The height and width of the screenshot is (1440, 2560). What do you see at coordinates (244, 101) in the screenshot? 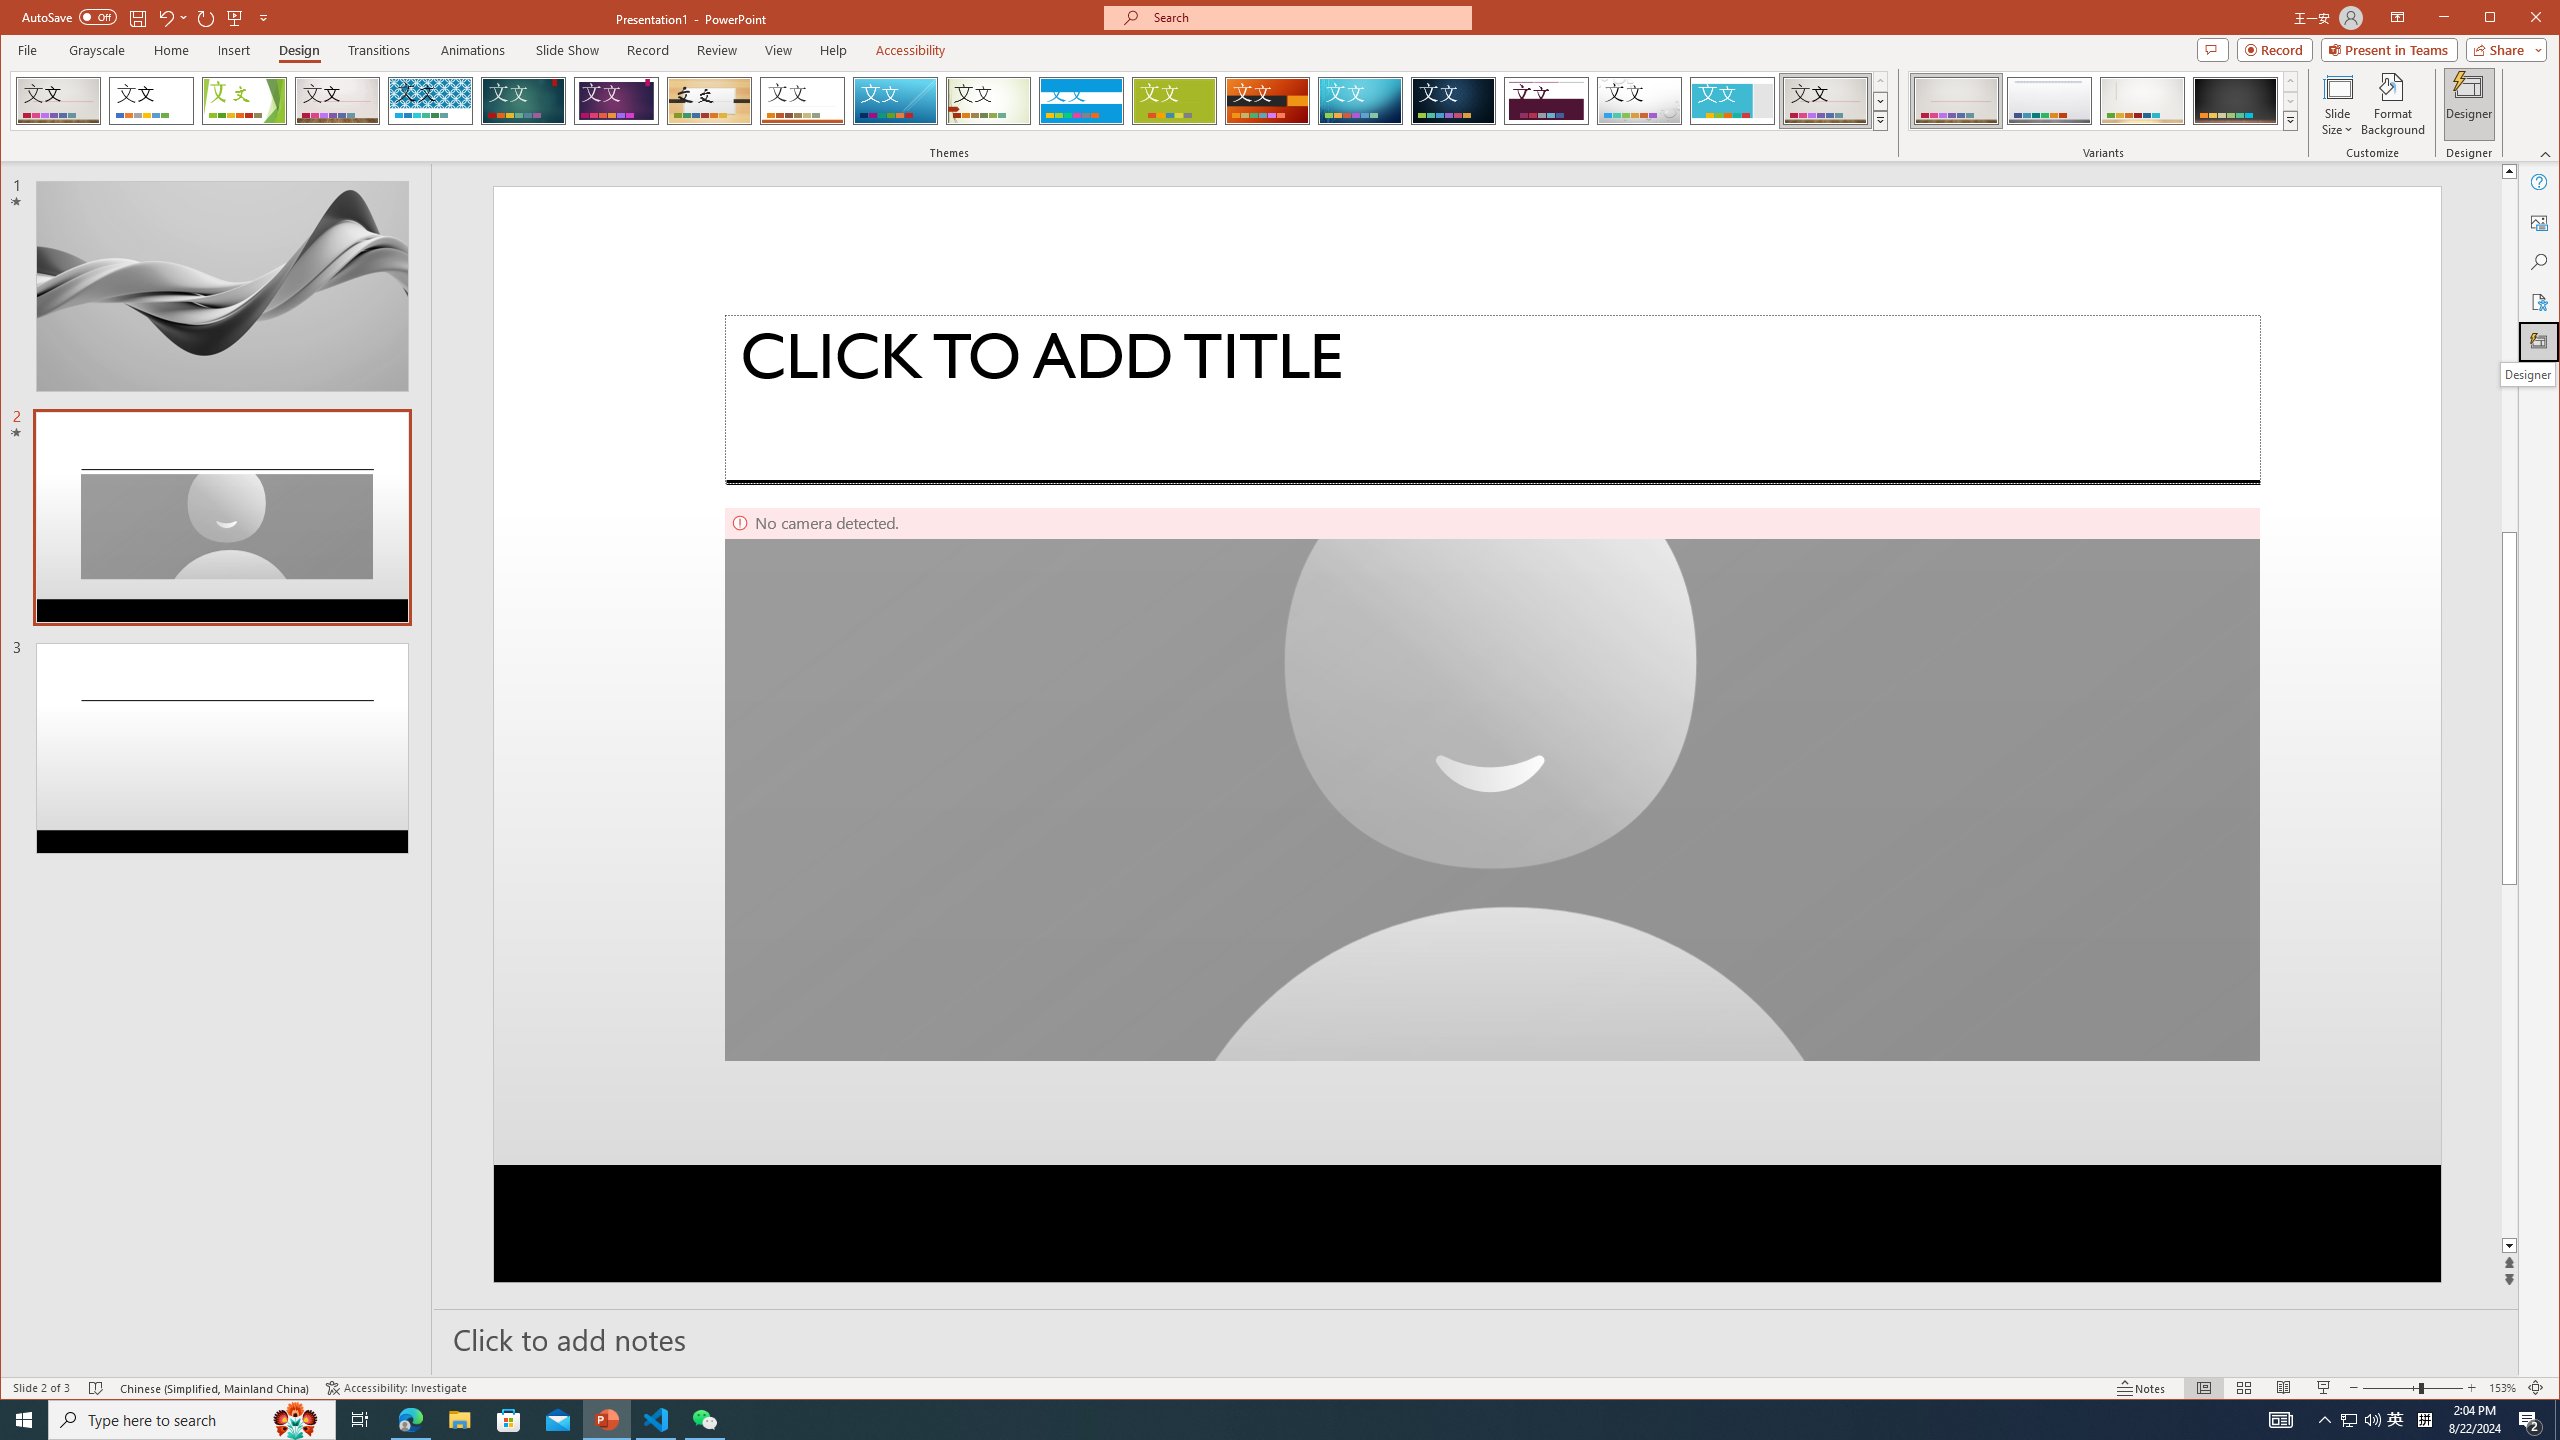
I see `Facet` at bounding box center [244, 101].